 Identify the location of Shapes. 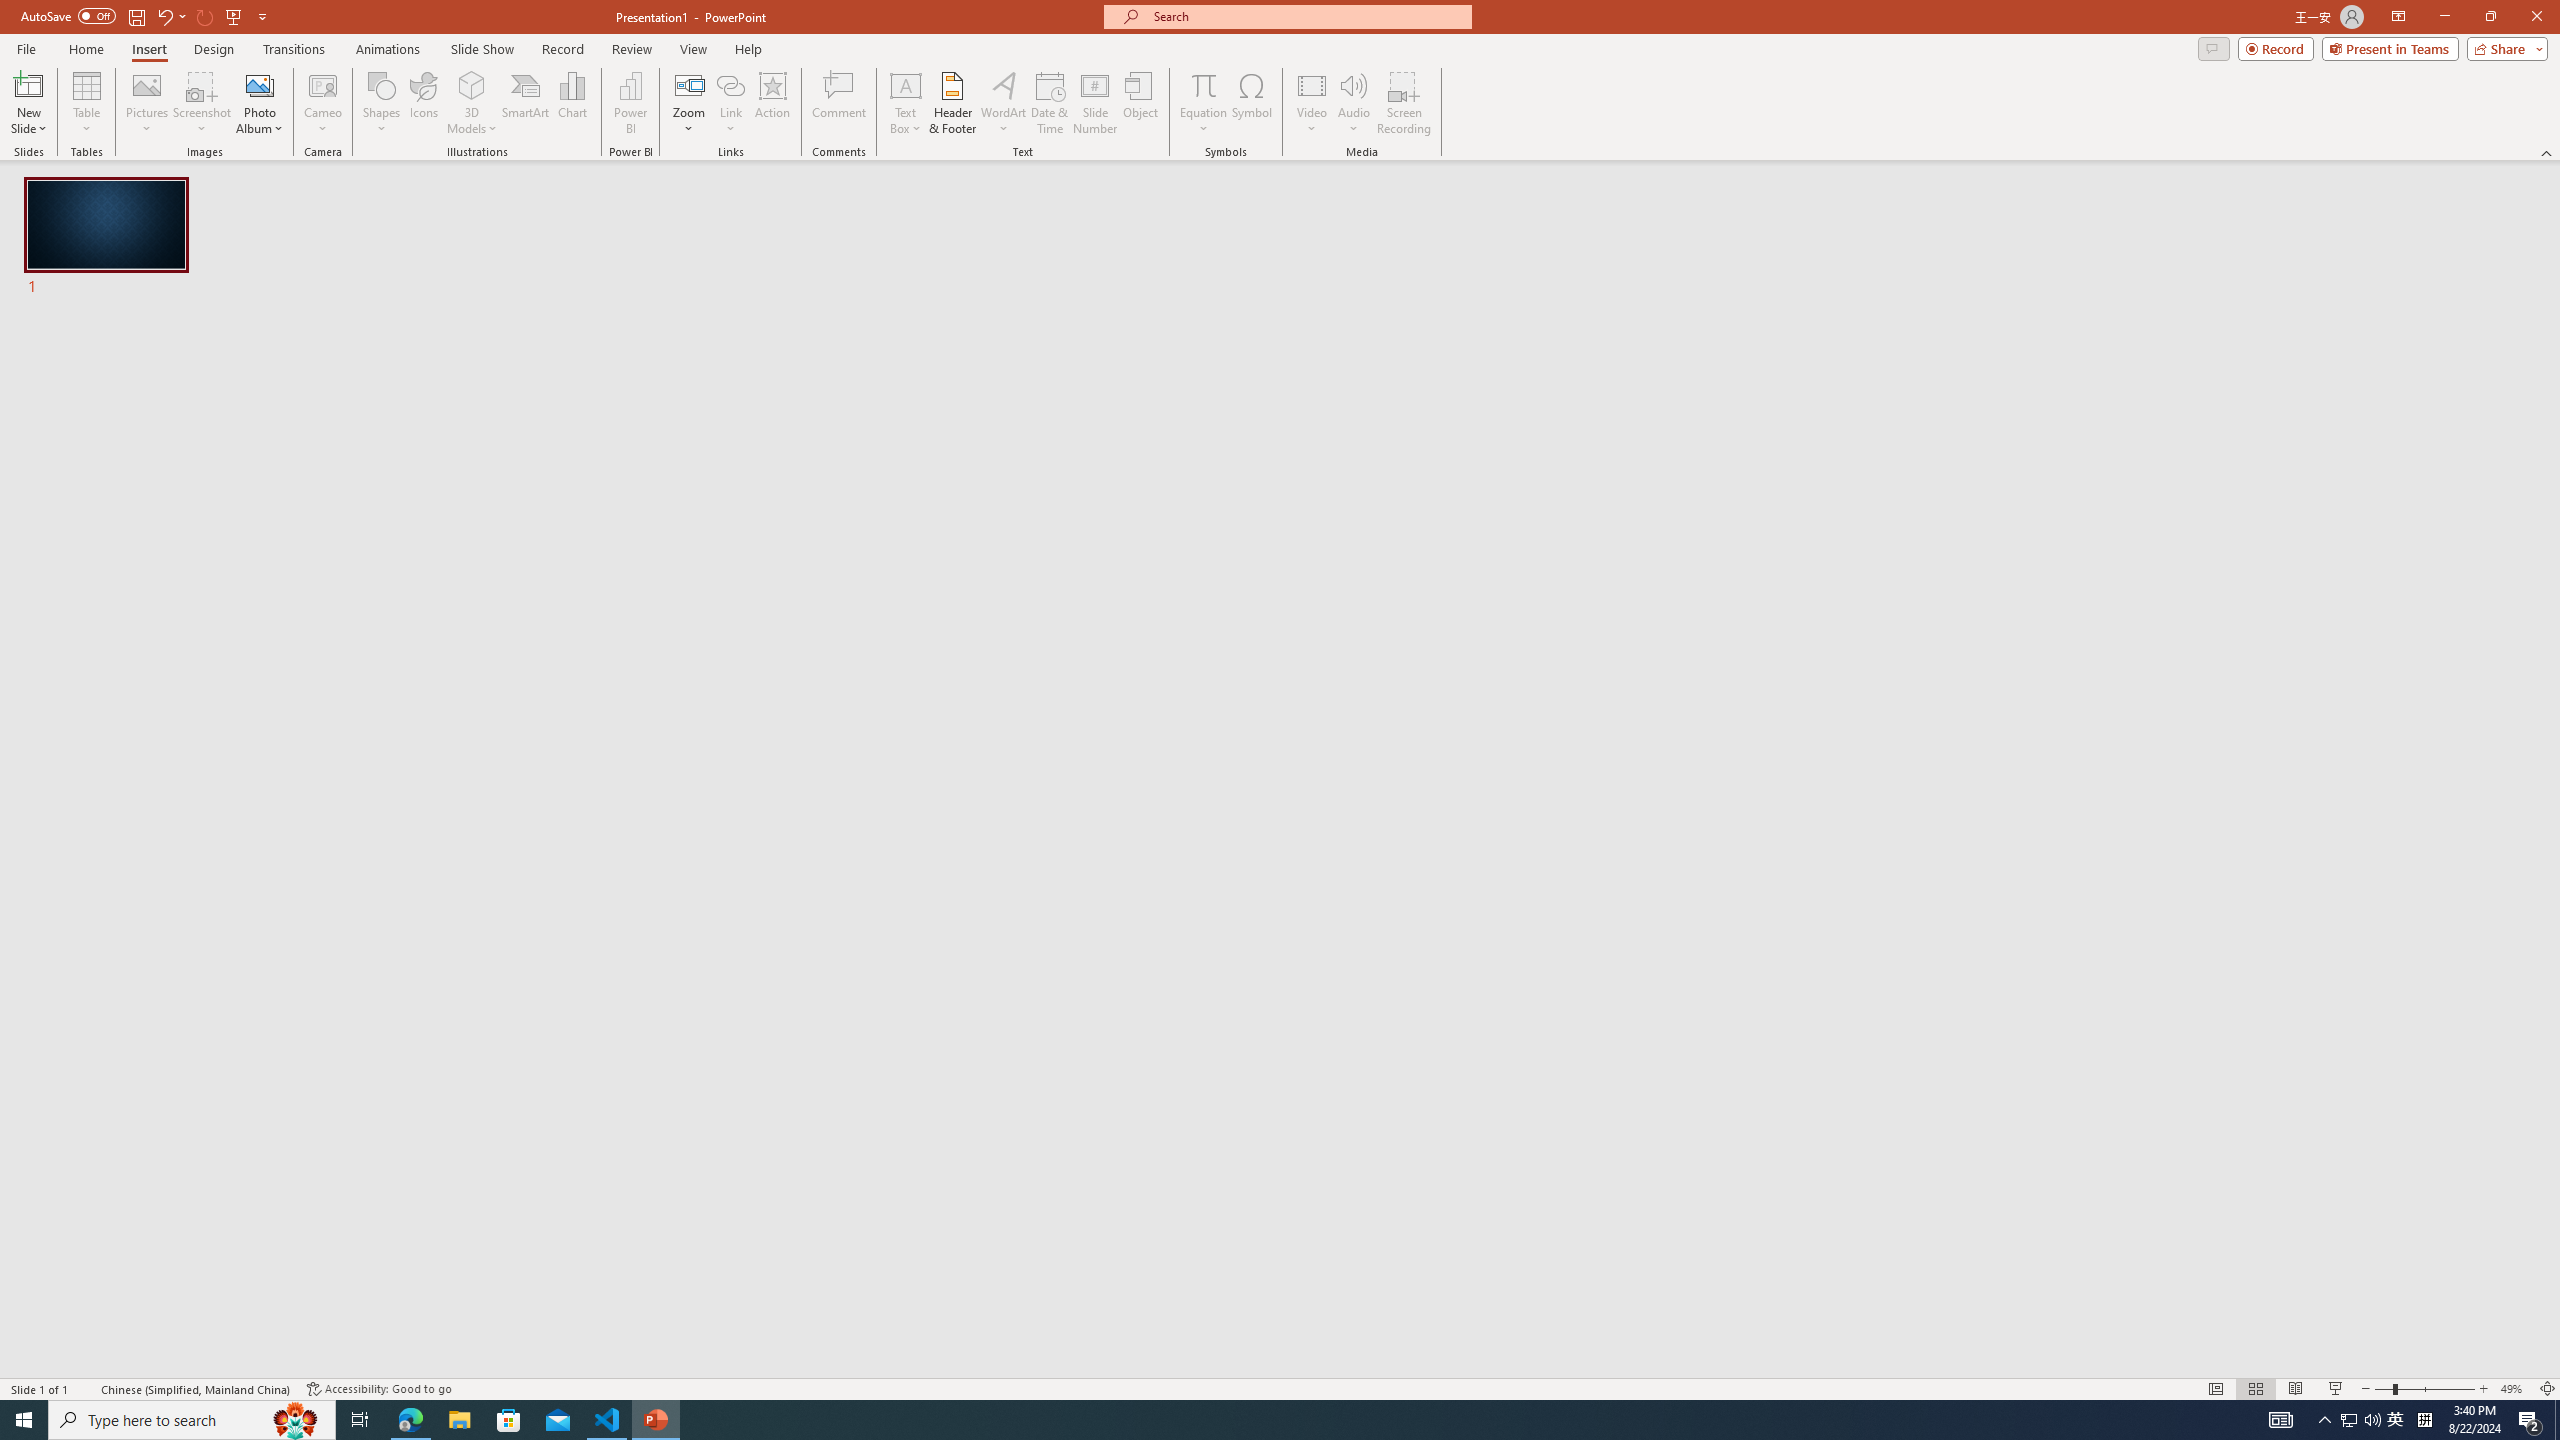
(380, 103).